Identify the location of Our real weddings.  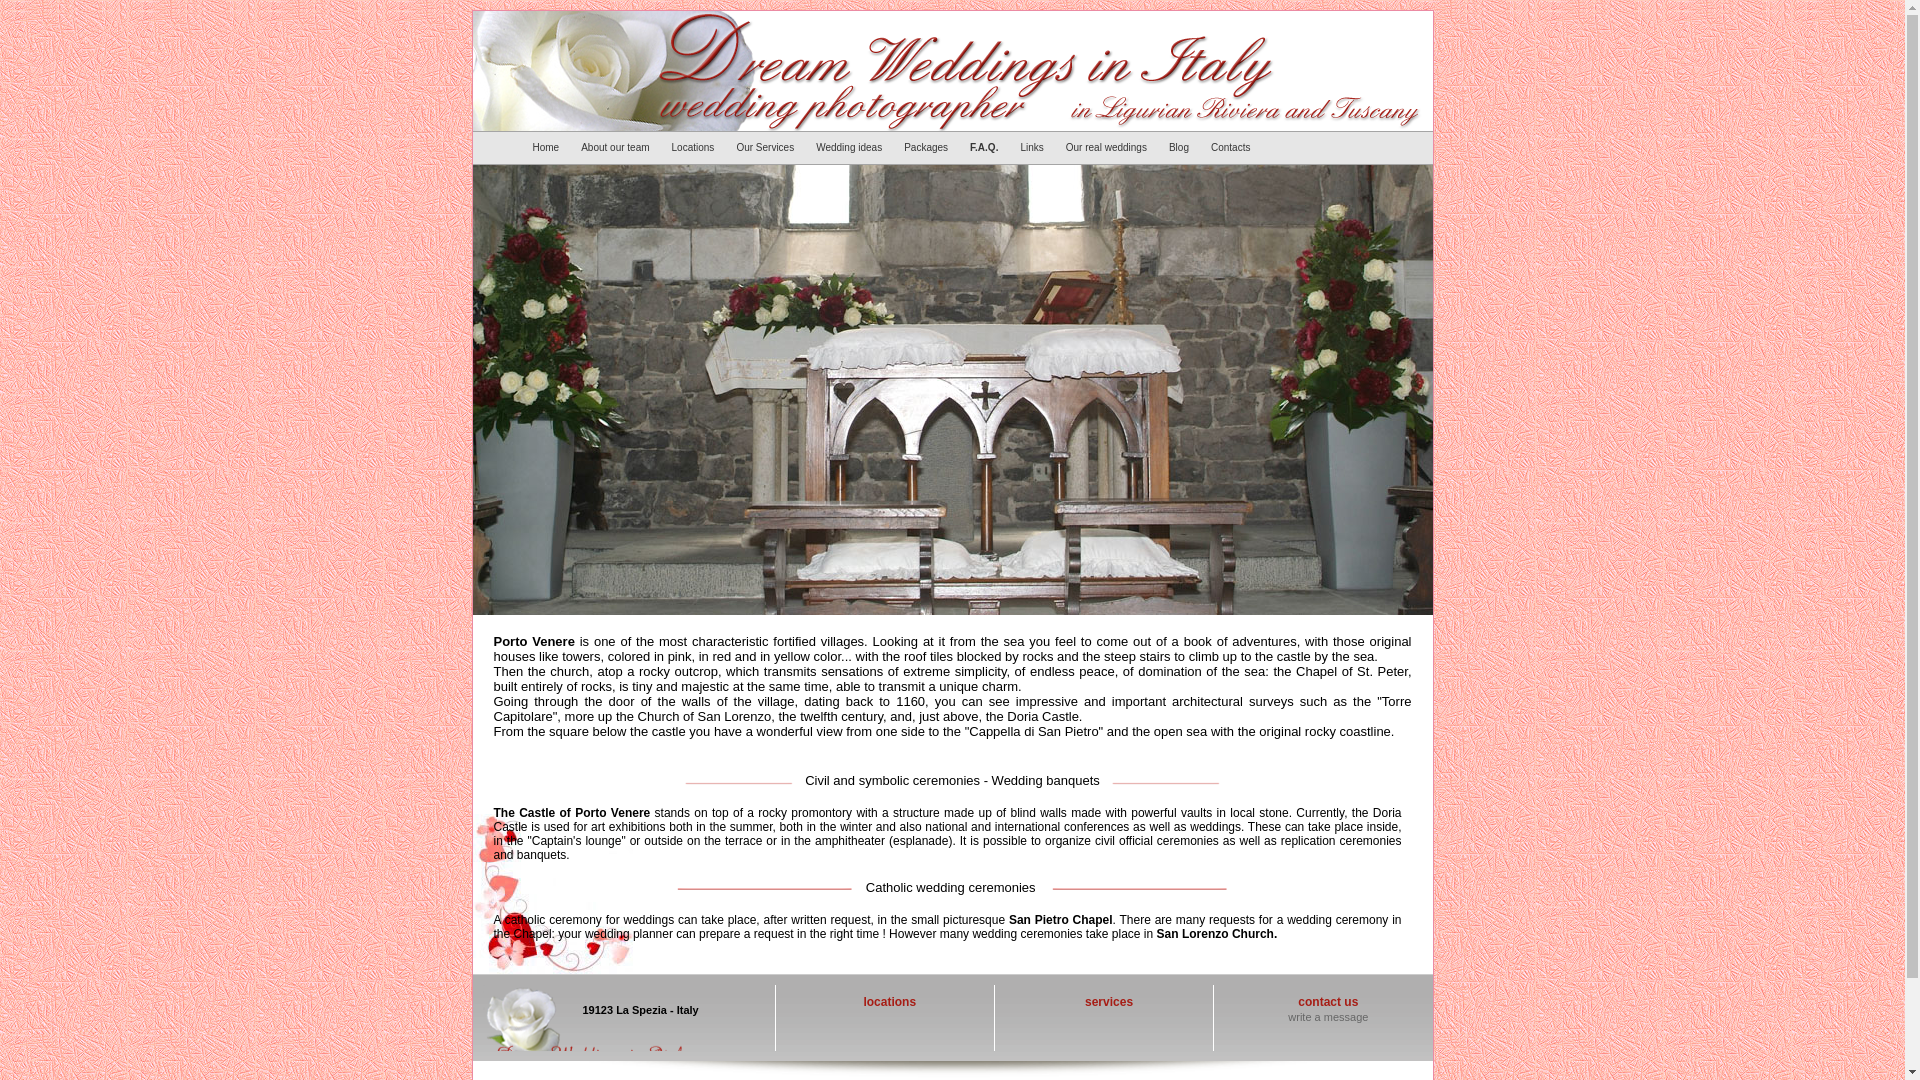
(1109, 147).